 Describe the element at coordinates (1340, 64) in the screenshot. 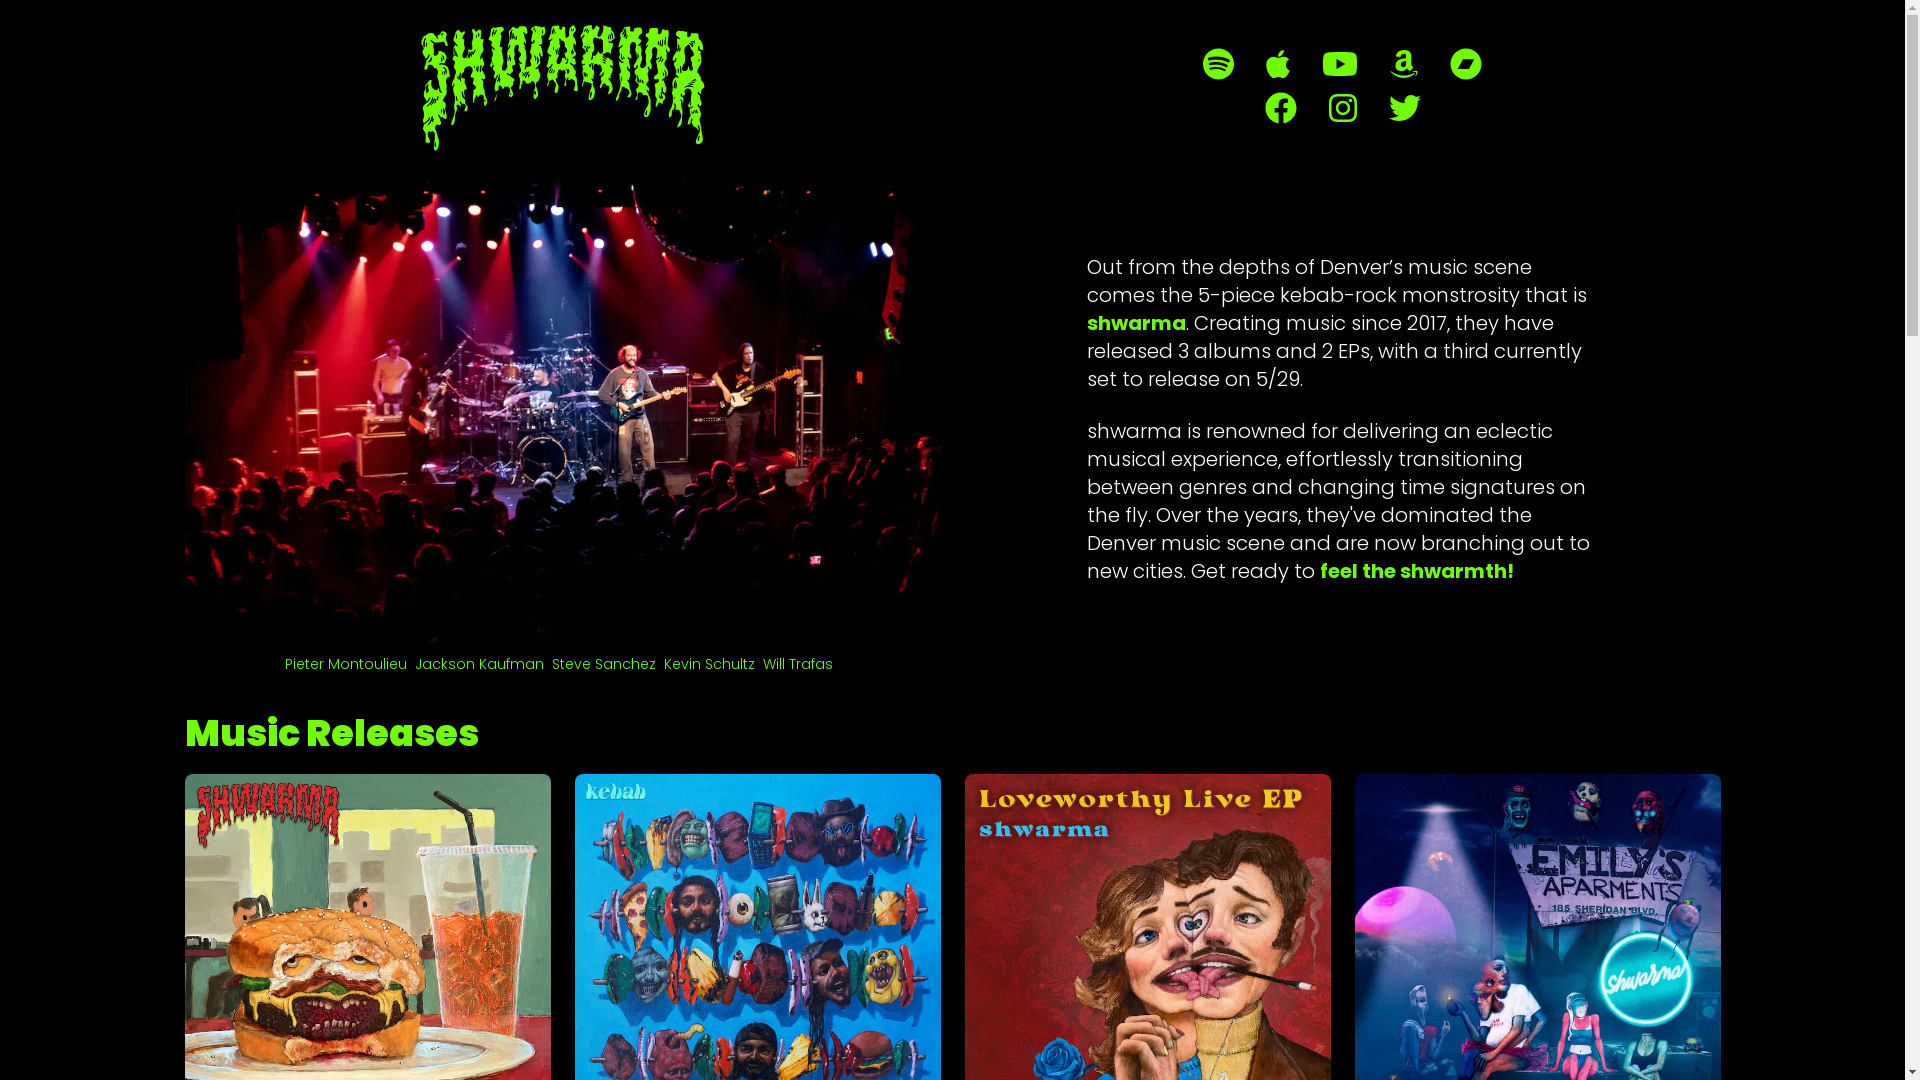

I see `Youtube Music` at that location.